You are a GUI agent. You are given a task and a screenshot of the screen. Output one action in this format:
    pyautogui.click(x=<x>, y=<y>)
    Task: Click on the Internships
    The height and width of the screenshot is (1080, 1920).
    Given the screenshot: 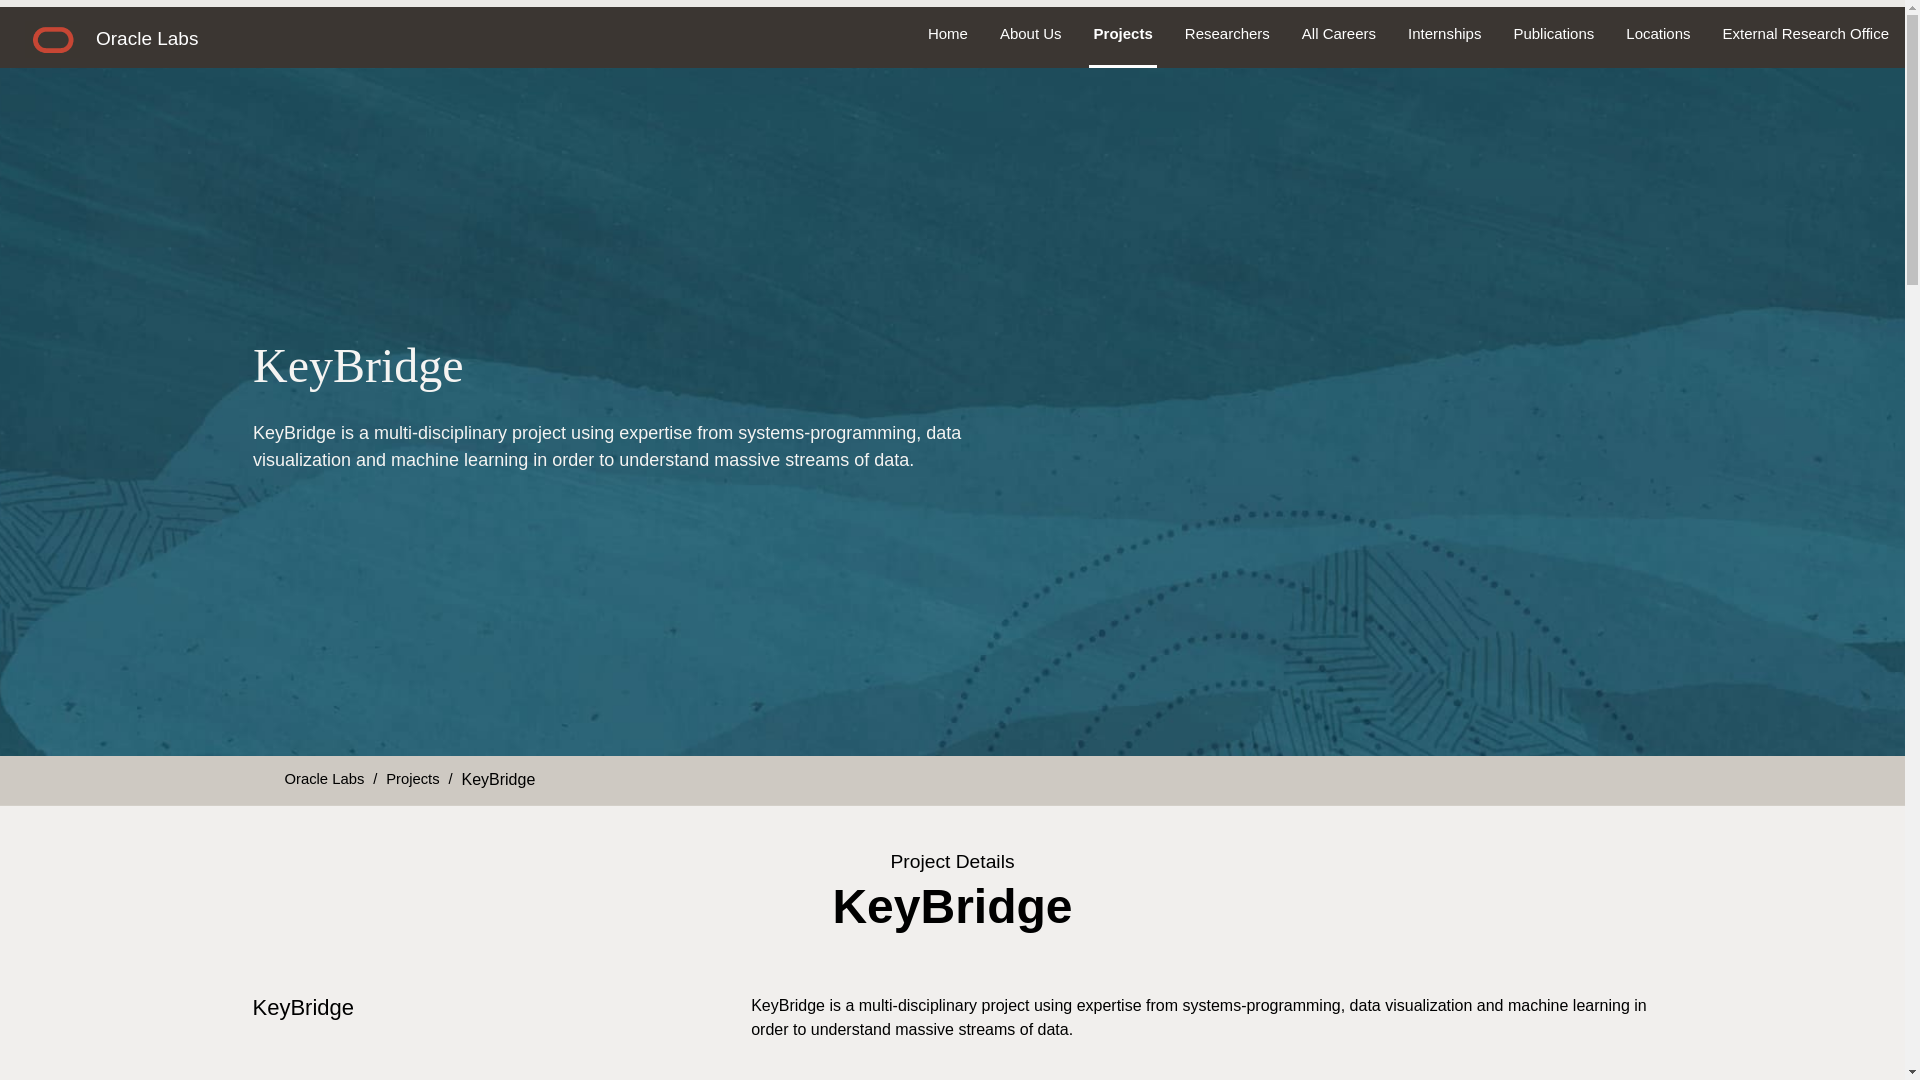 What is the action you would take?
    pyautogui.click(x=1444, y=34)
    